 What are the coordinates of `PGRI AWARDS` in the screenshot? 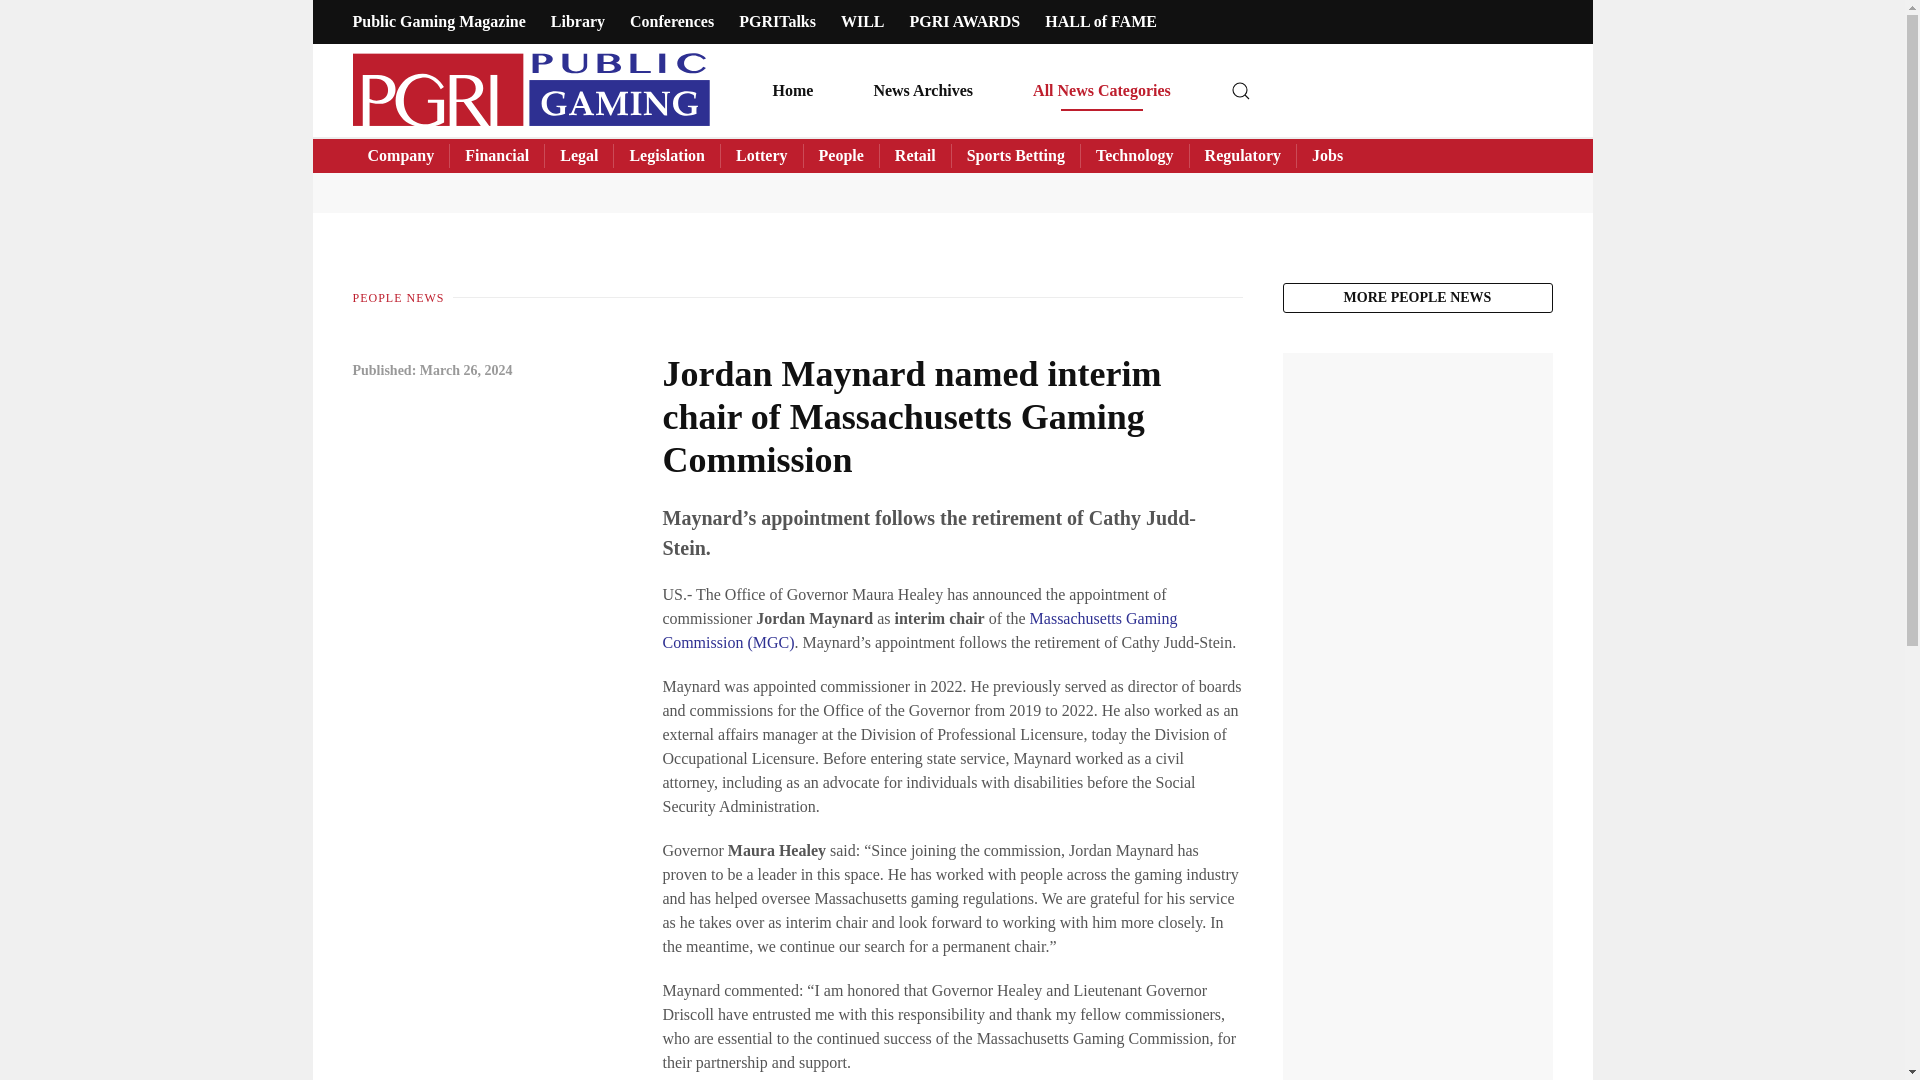 It's located at (966, 21).